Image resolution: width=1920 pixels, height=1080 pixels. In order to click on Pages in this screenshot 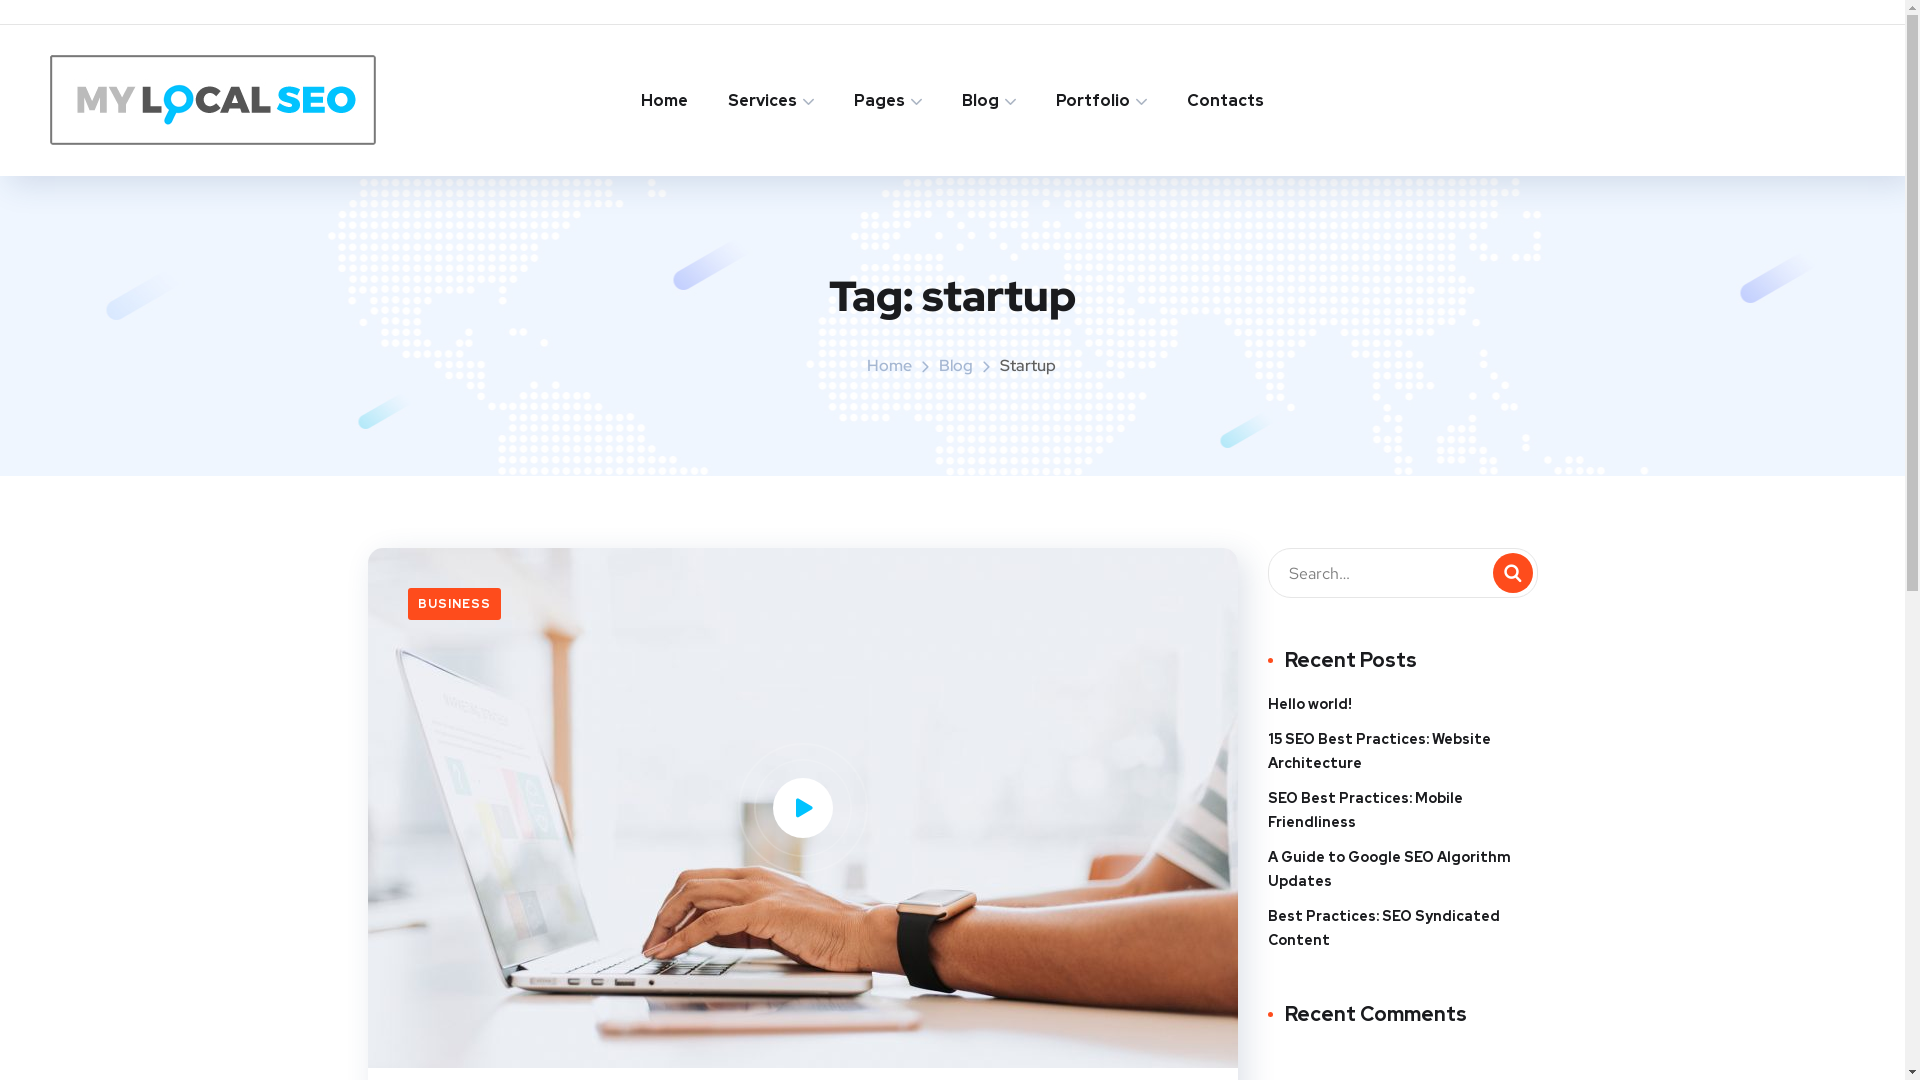, I will do `click(888, 100)`.